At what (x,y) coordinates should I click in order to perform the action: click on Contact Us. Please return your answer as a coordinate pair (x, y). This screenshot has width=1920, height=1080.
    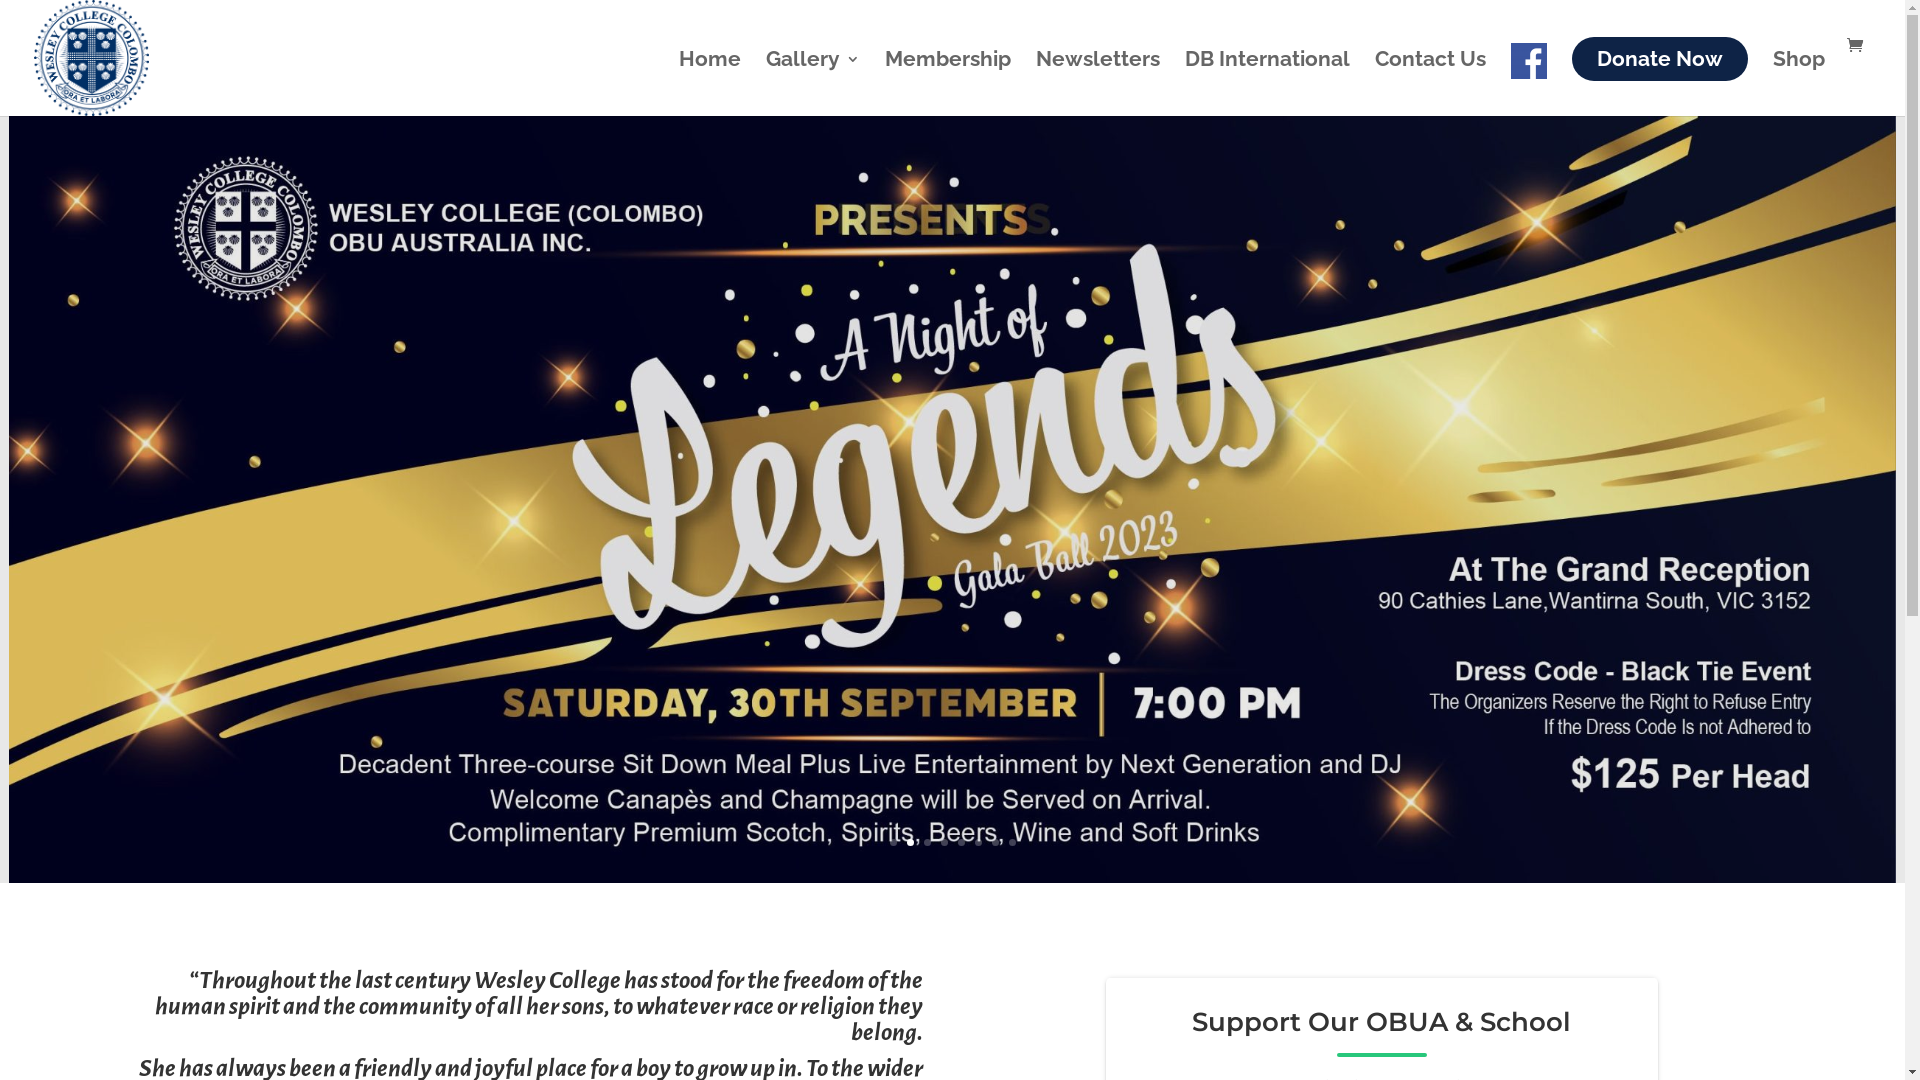
    Looking at the image, I should click on (1430, 78).